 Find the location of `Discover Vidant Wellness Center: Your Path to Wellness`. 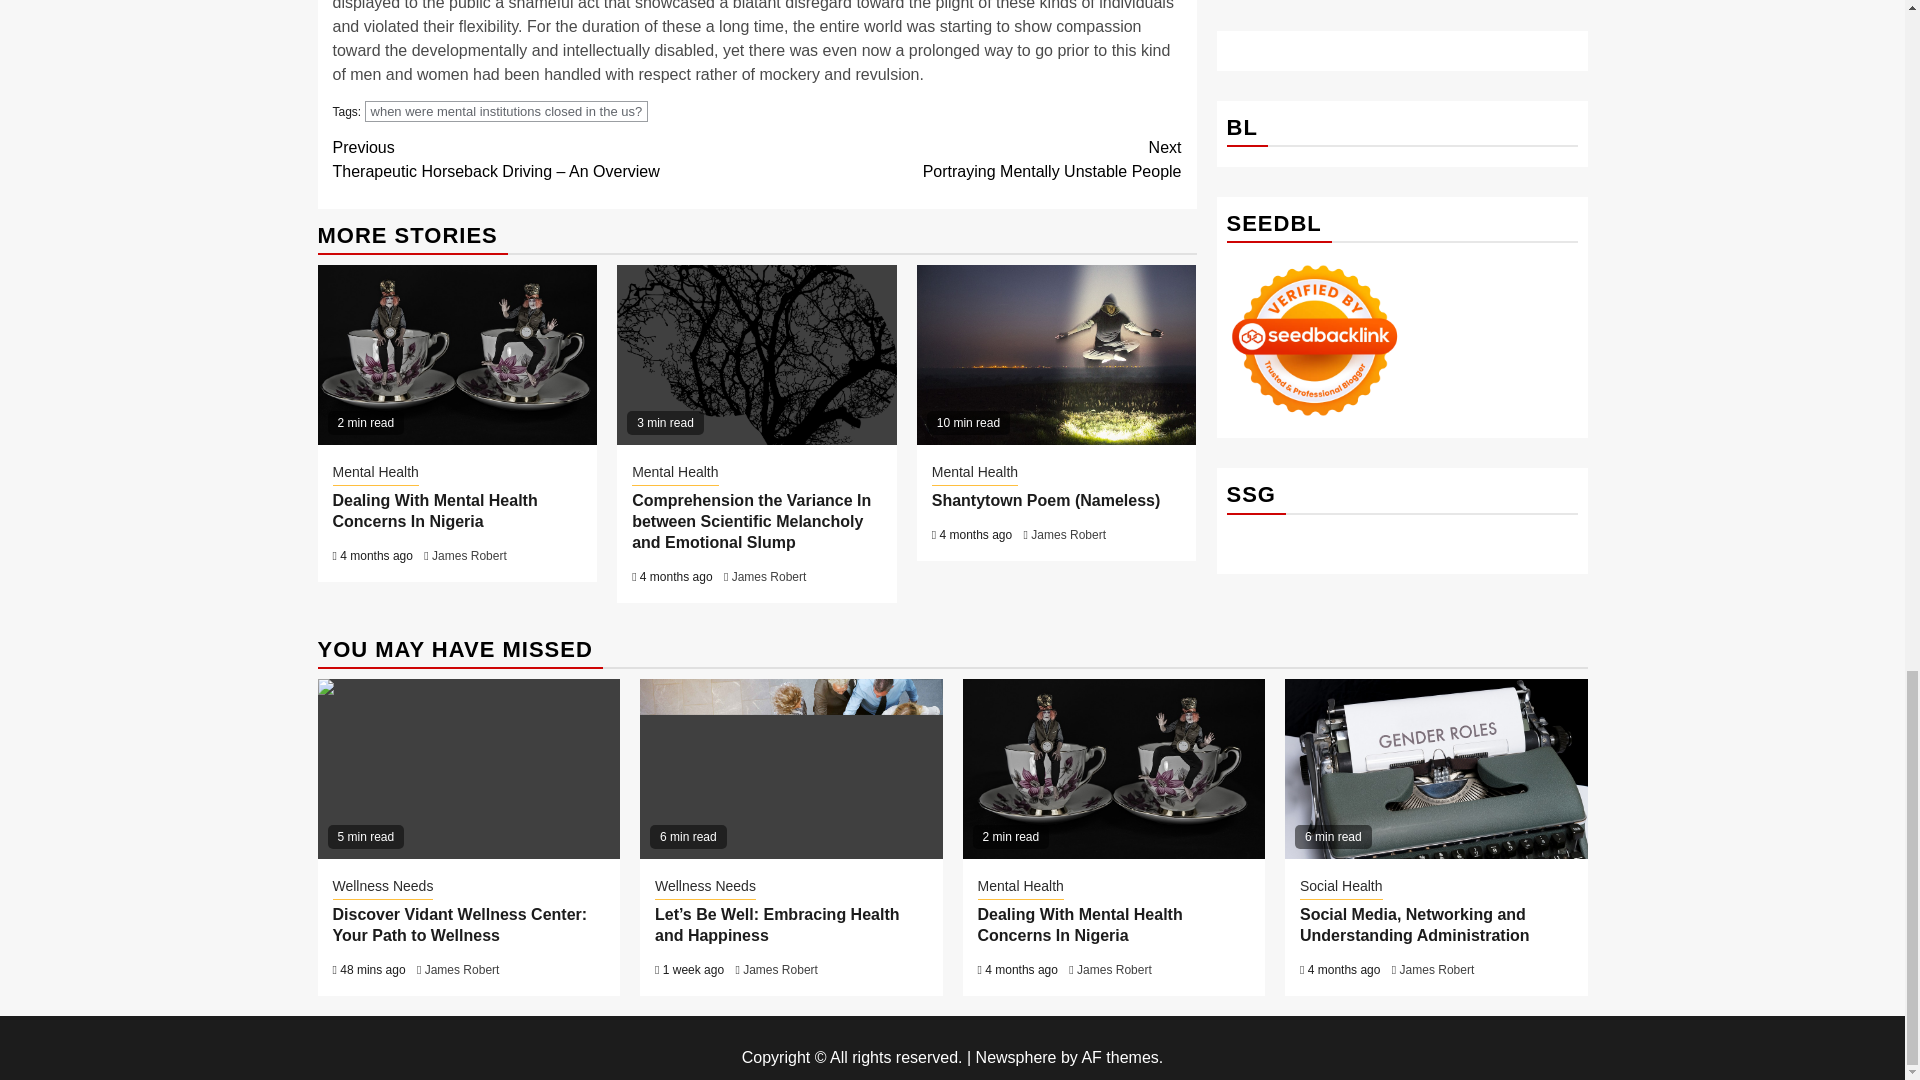

Discover Vidant Wellness Center: Your Path to Wellness is located at coordinates (469, 768).